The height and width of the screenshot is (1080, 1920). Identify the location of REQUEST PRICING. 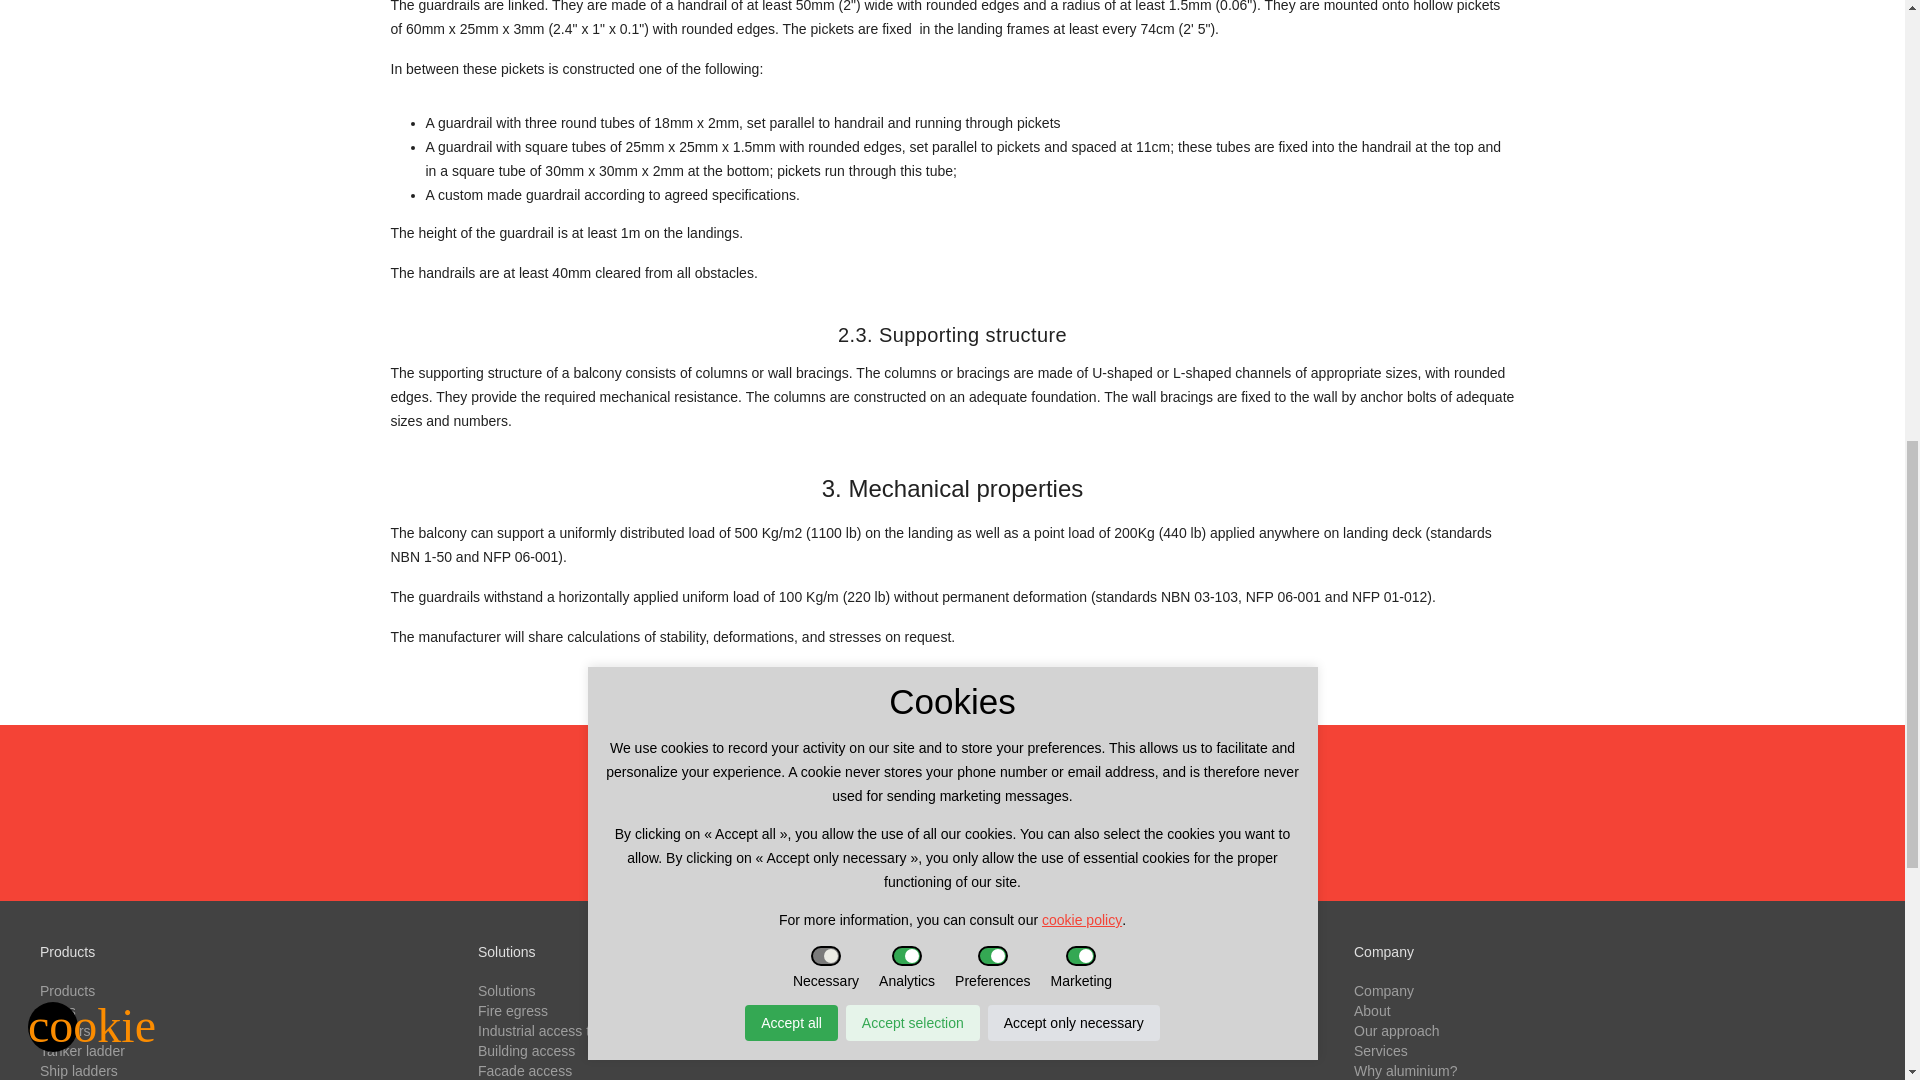
(952, 811).